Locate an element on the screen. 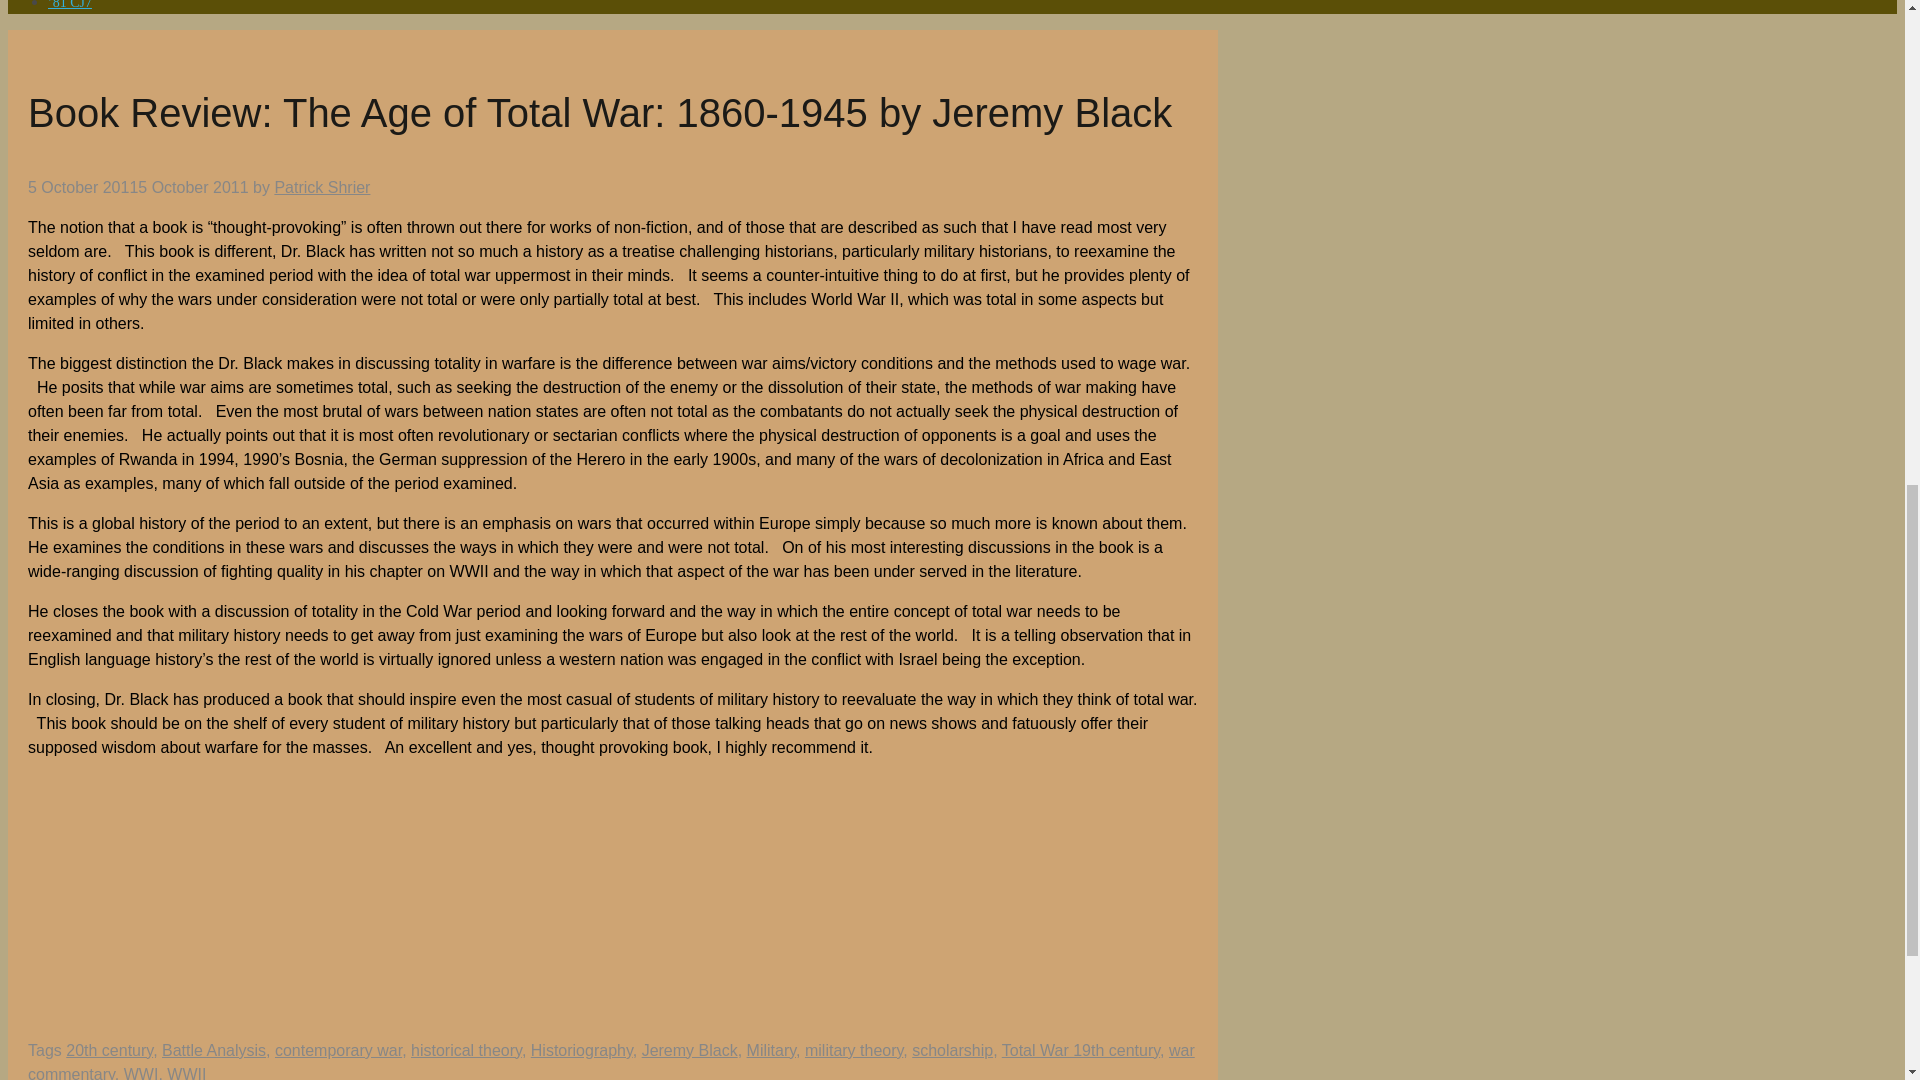  View all posts by Patrick Shrier is located at coordinates (322, 187).